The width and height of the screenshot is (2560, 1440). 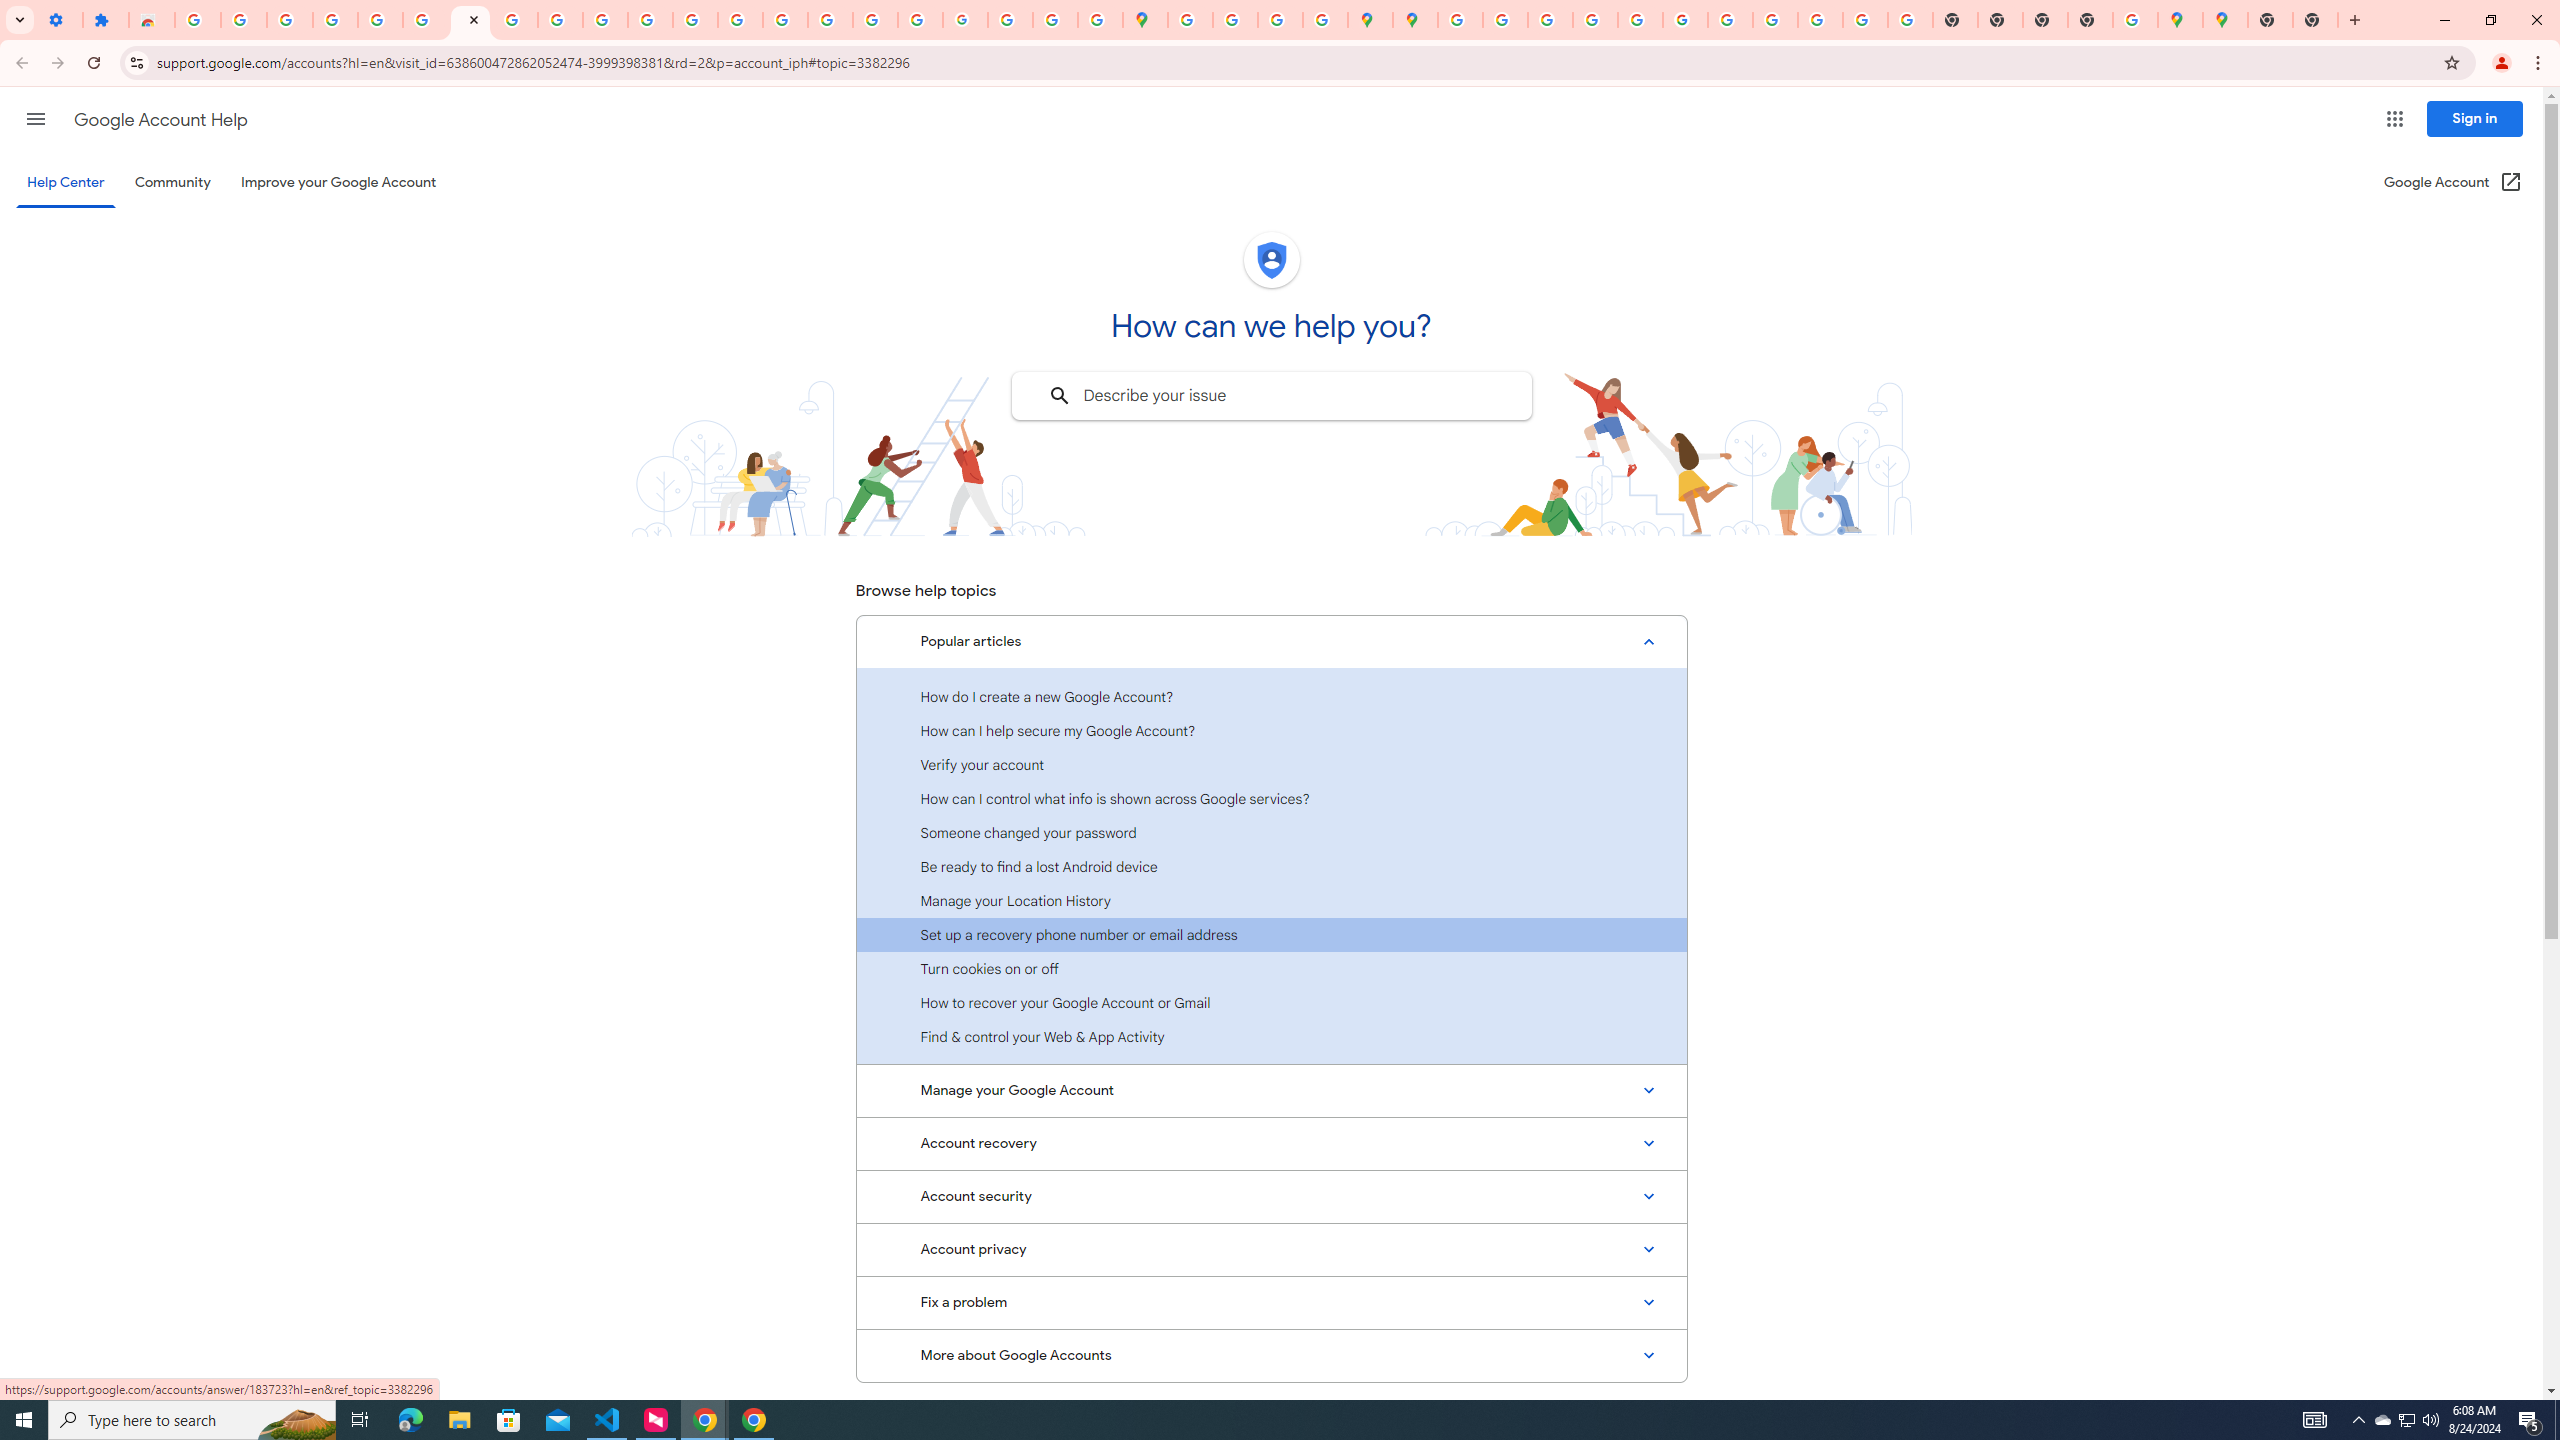 I want to click on How to recover your Google Account or Gmail, so click(x=1271, y=1002).